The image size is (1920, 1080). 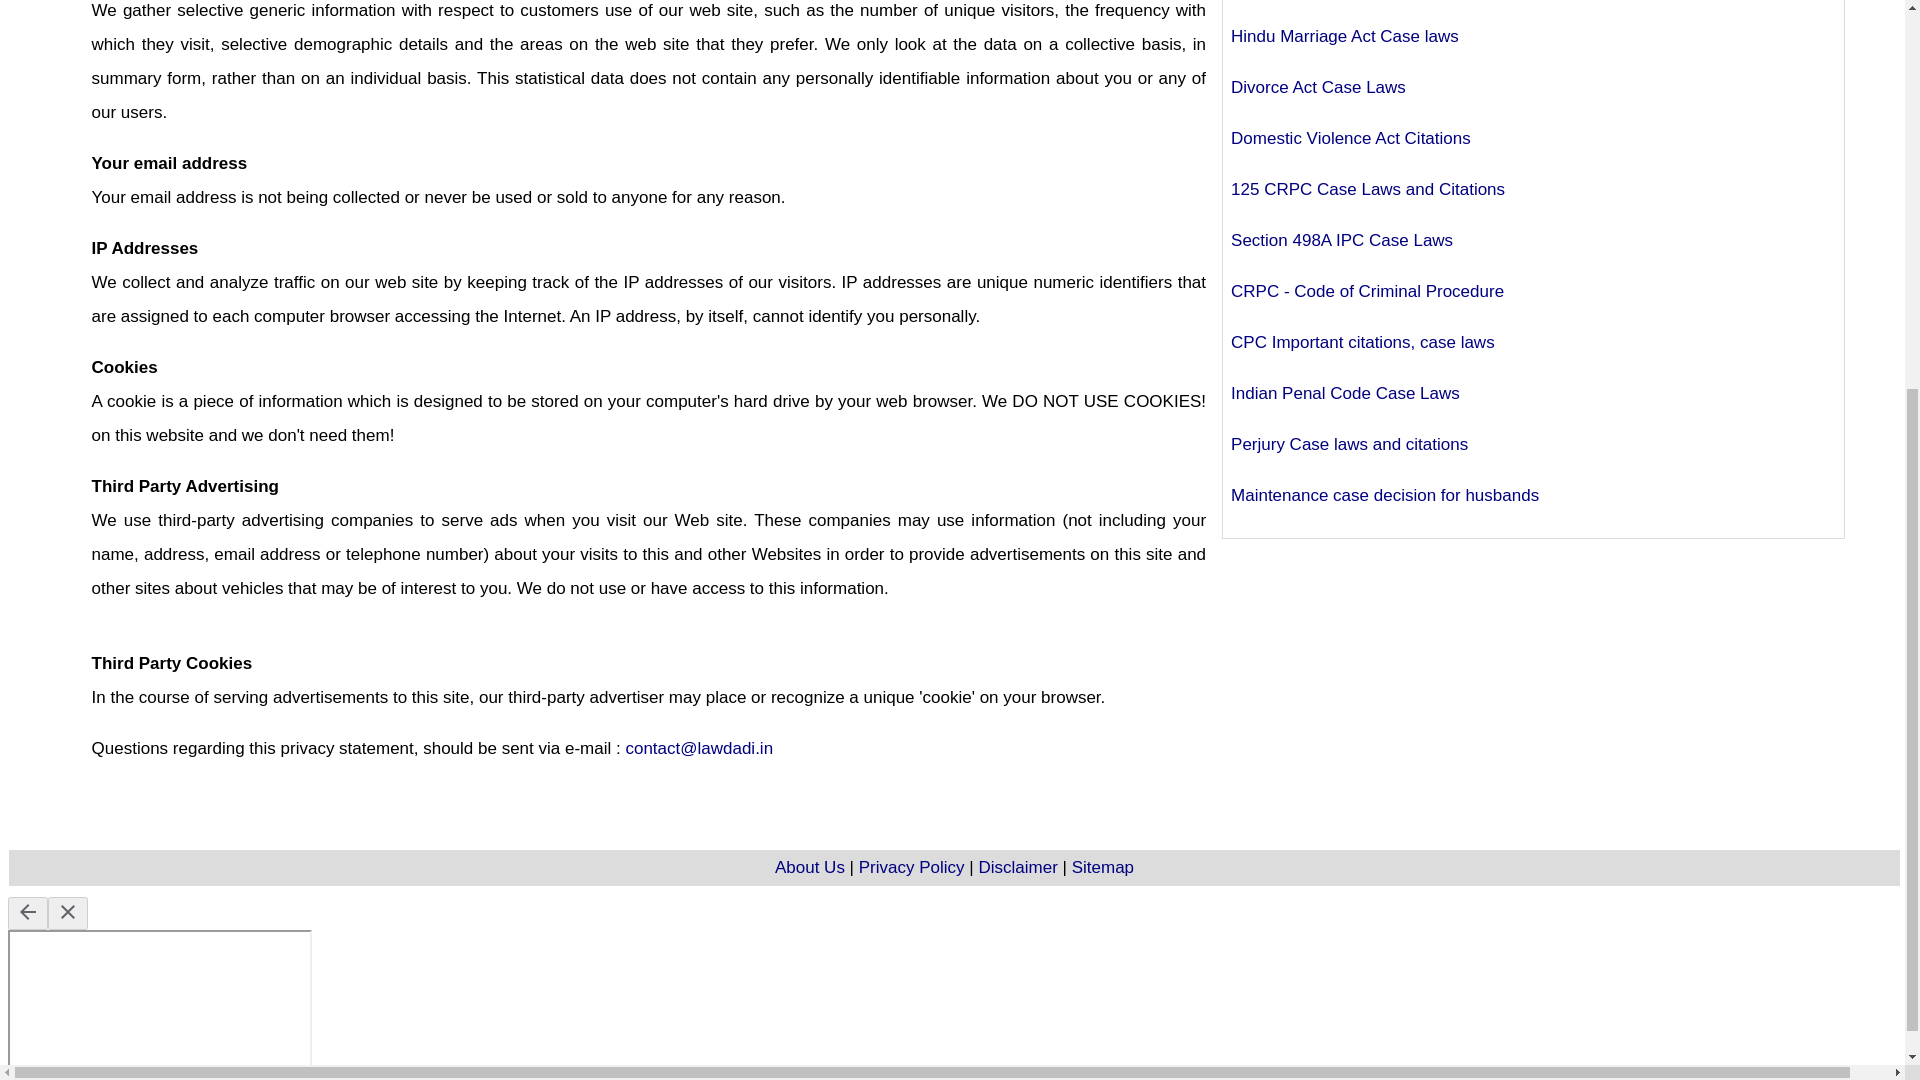 What do you see at coordinates (1344, 36) in the screenshot?
I see `Hindu Marriage Act Case laws` at bounding box center [1344, 36].